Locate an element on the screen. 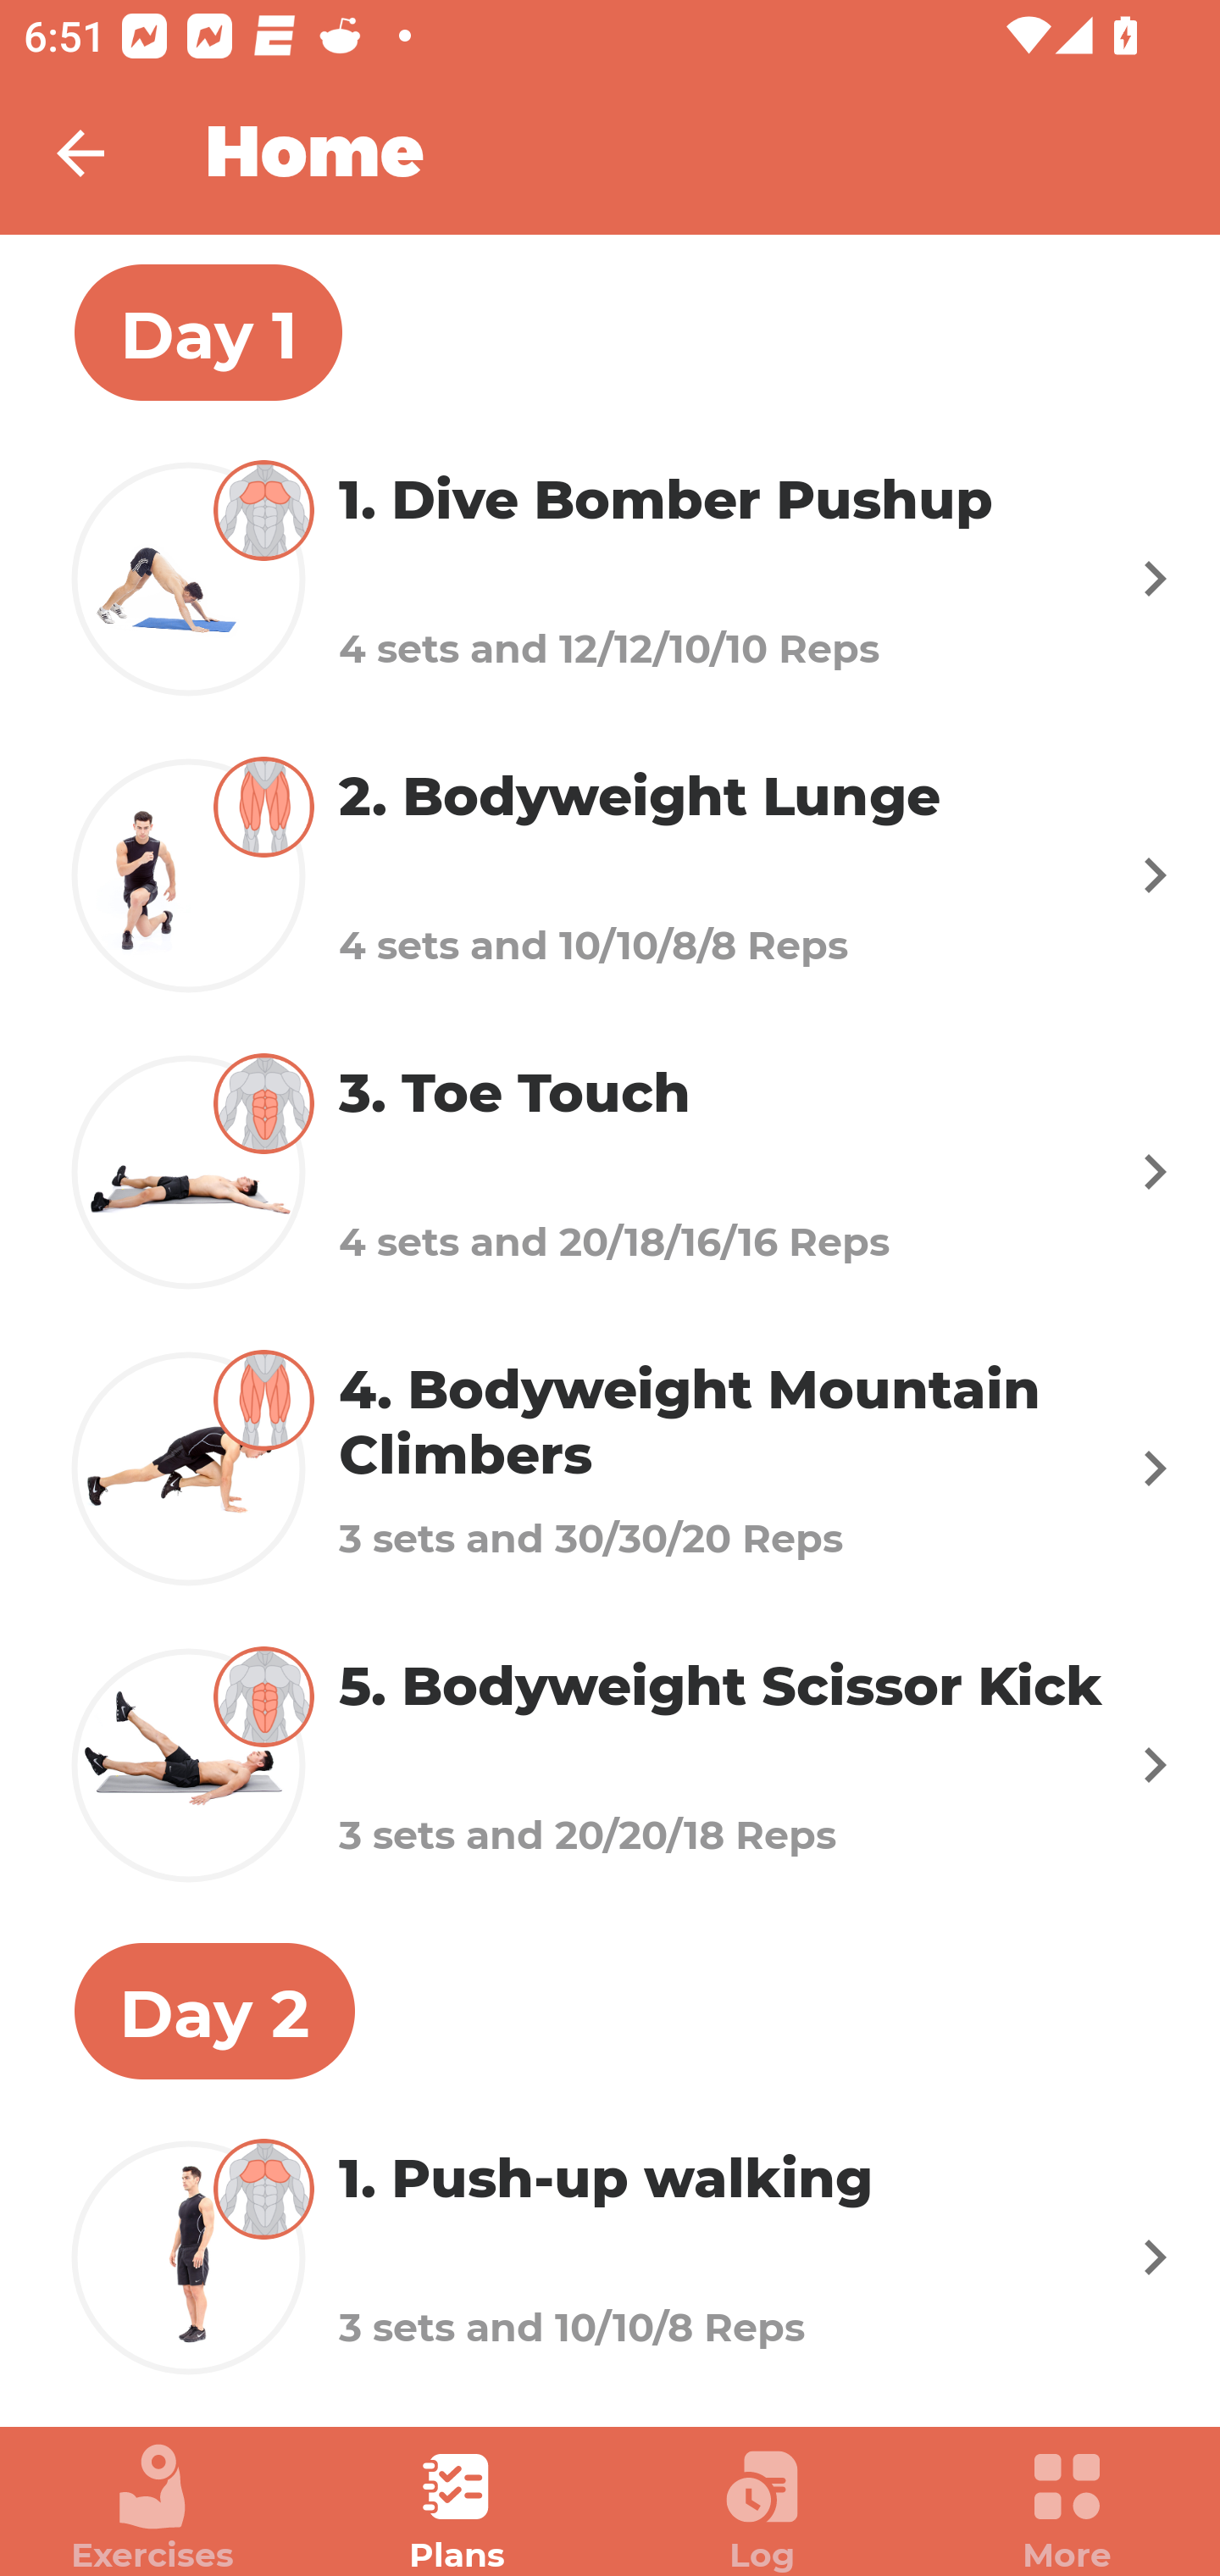 This screenshot has height=2576, width=1220. More is located at coordinates (1067, 2508).